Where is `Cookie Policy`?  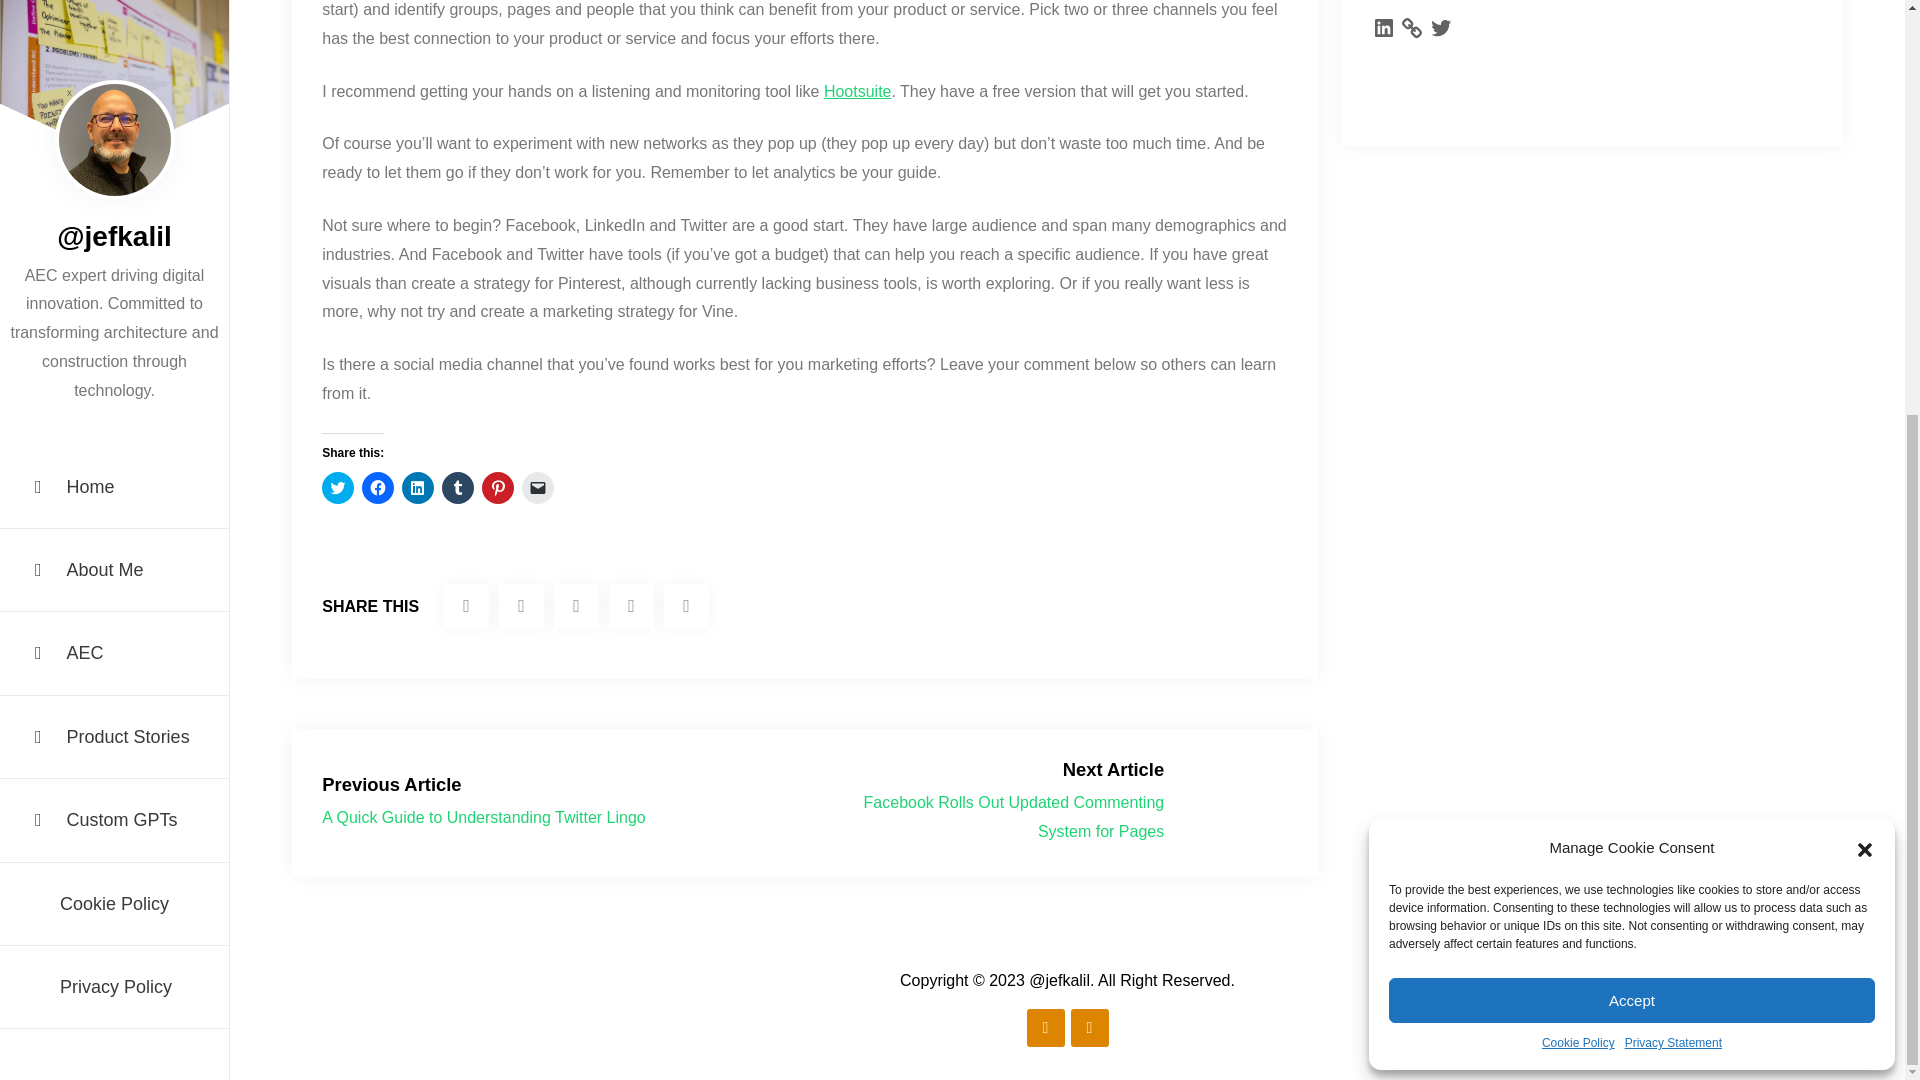 Cookie Policy is located at coordinates (1578, 380).